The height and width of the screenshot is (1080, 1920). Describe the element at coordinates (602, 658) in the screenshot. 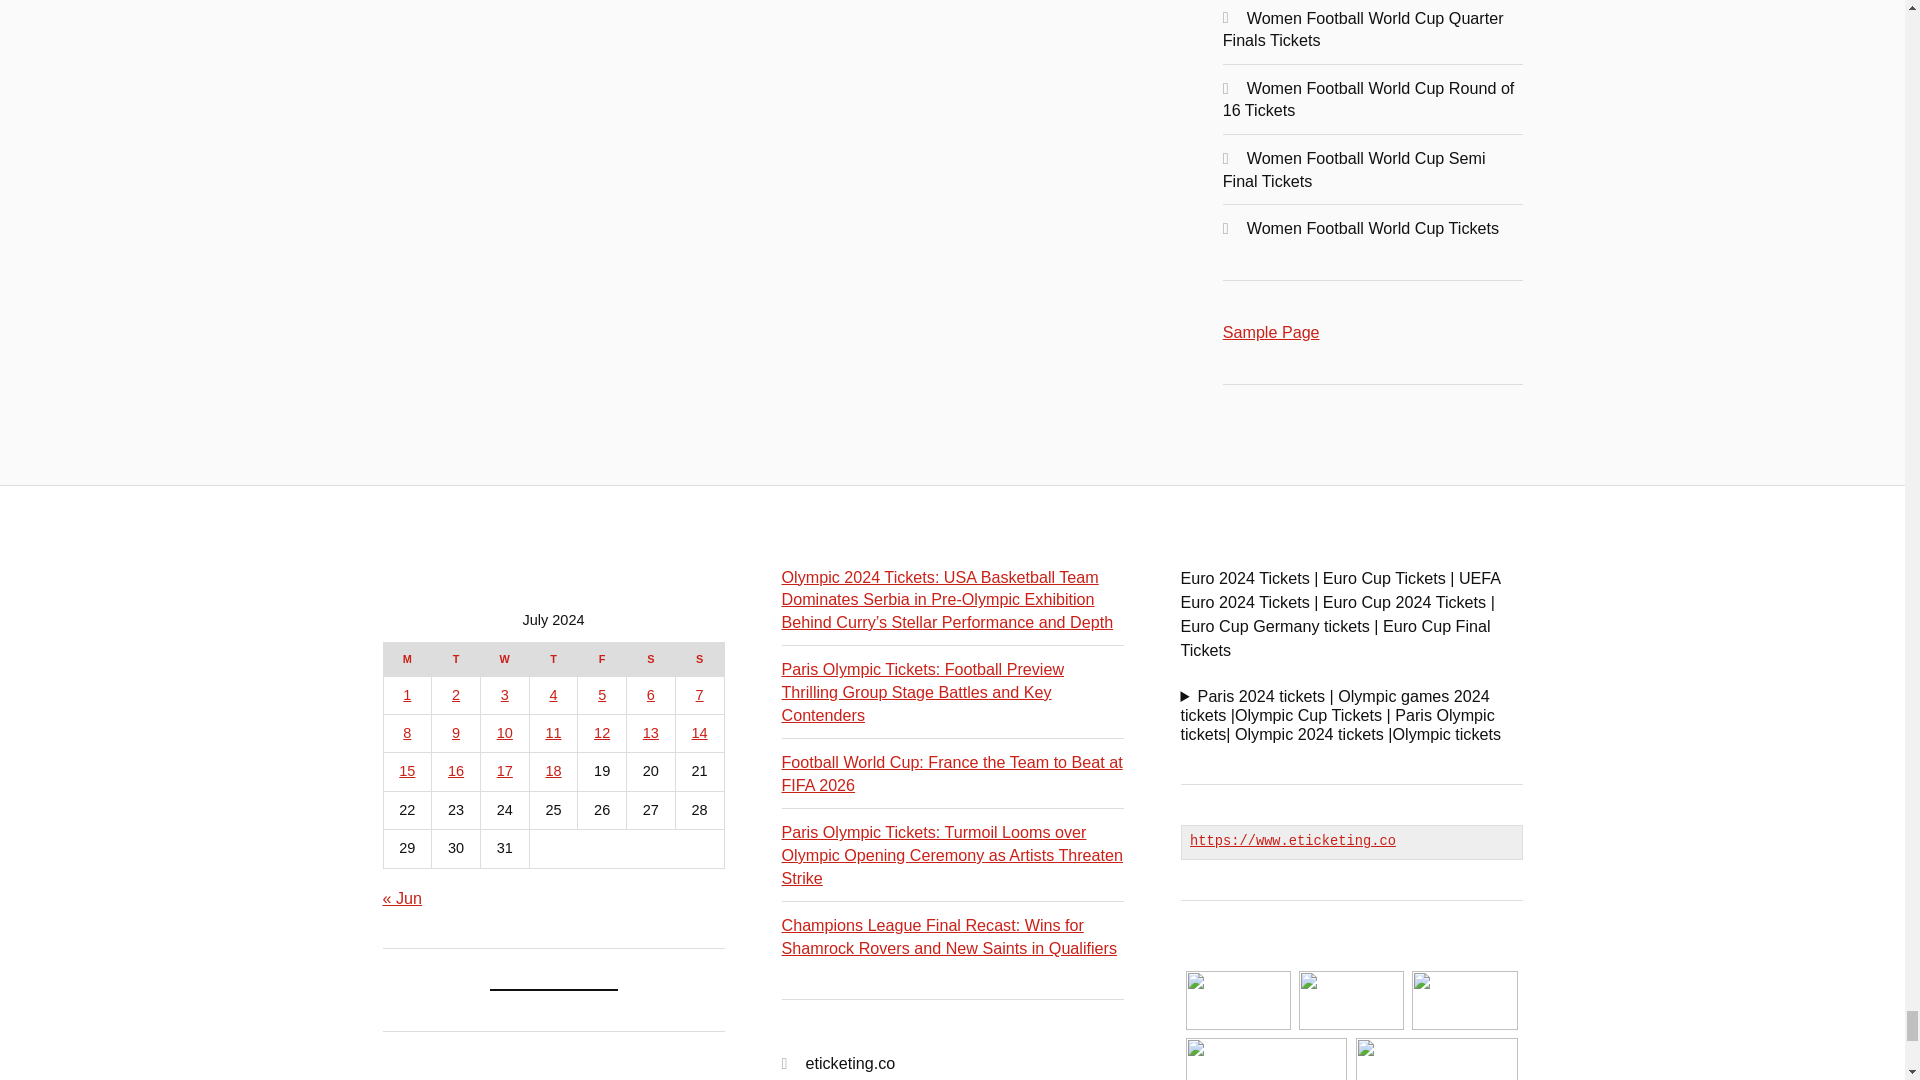

I see `Friday` at that location.